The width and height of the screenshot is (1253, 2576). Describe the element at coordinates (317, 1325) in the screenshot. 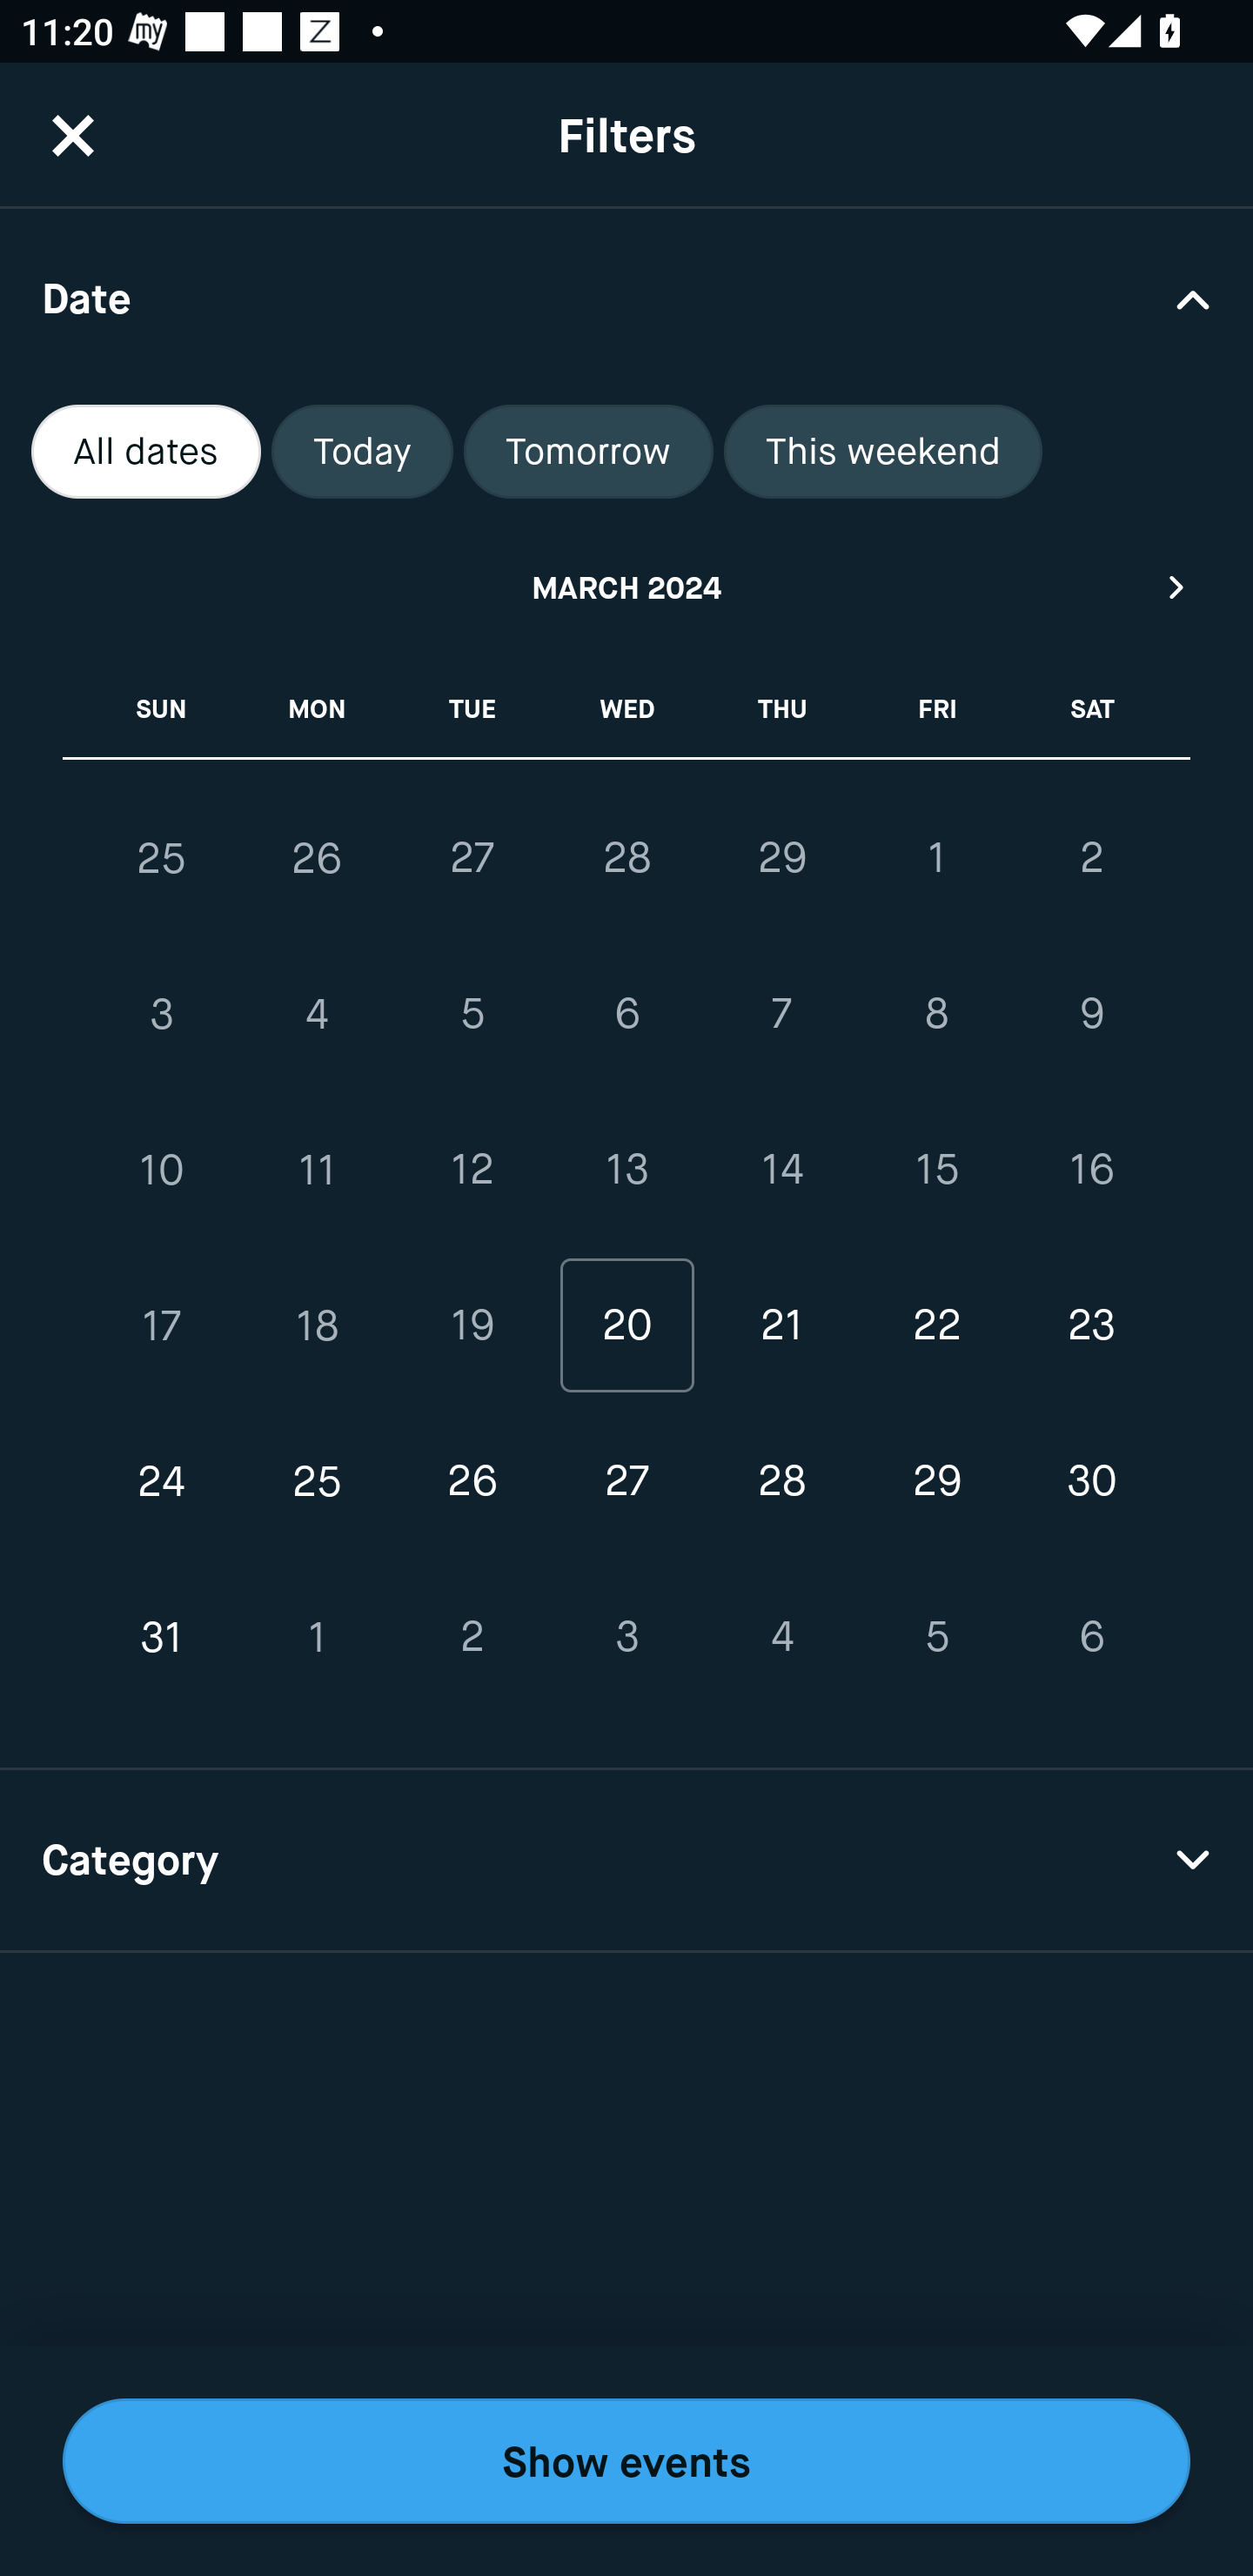

I see `18` at that location.